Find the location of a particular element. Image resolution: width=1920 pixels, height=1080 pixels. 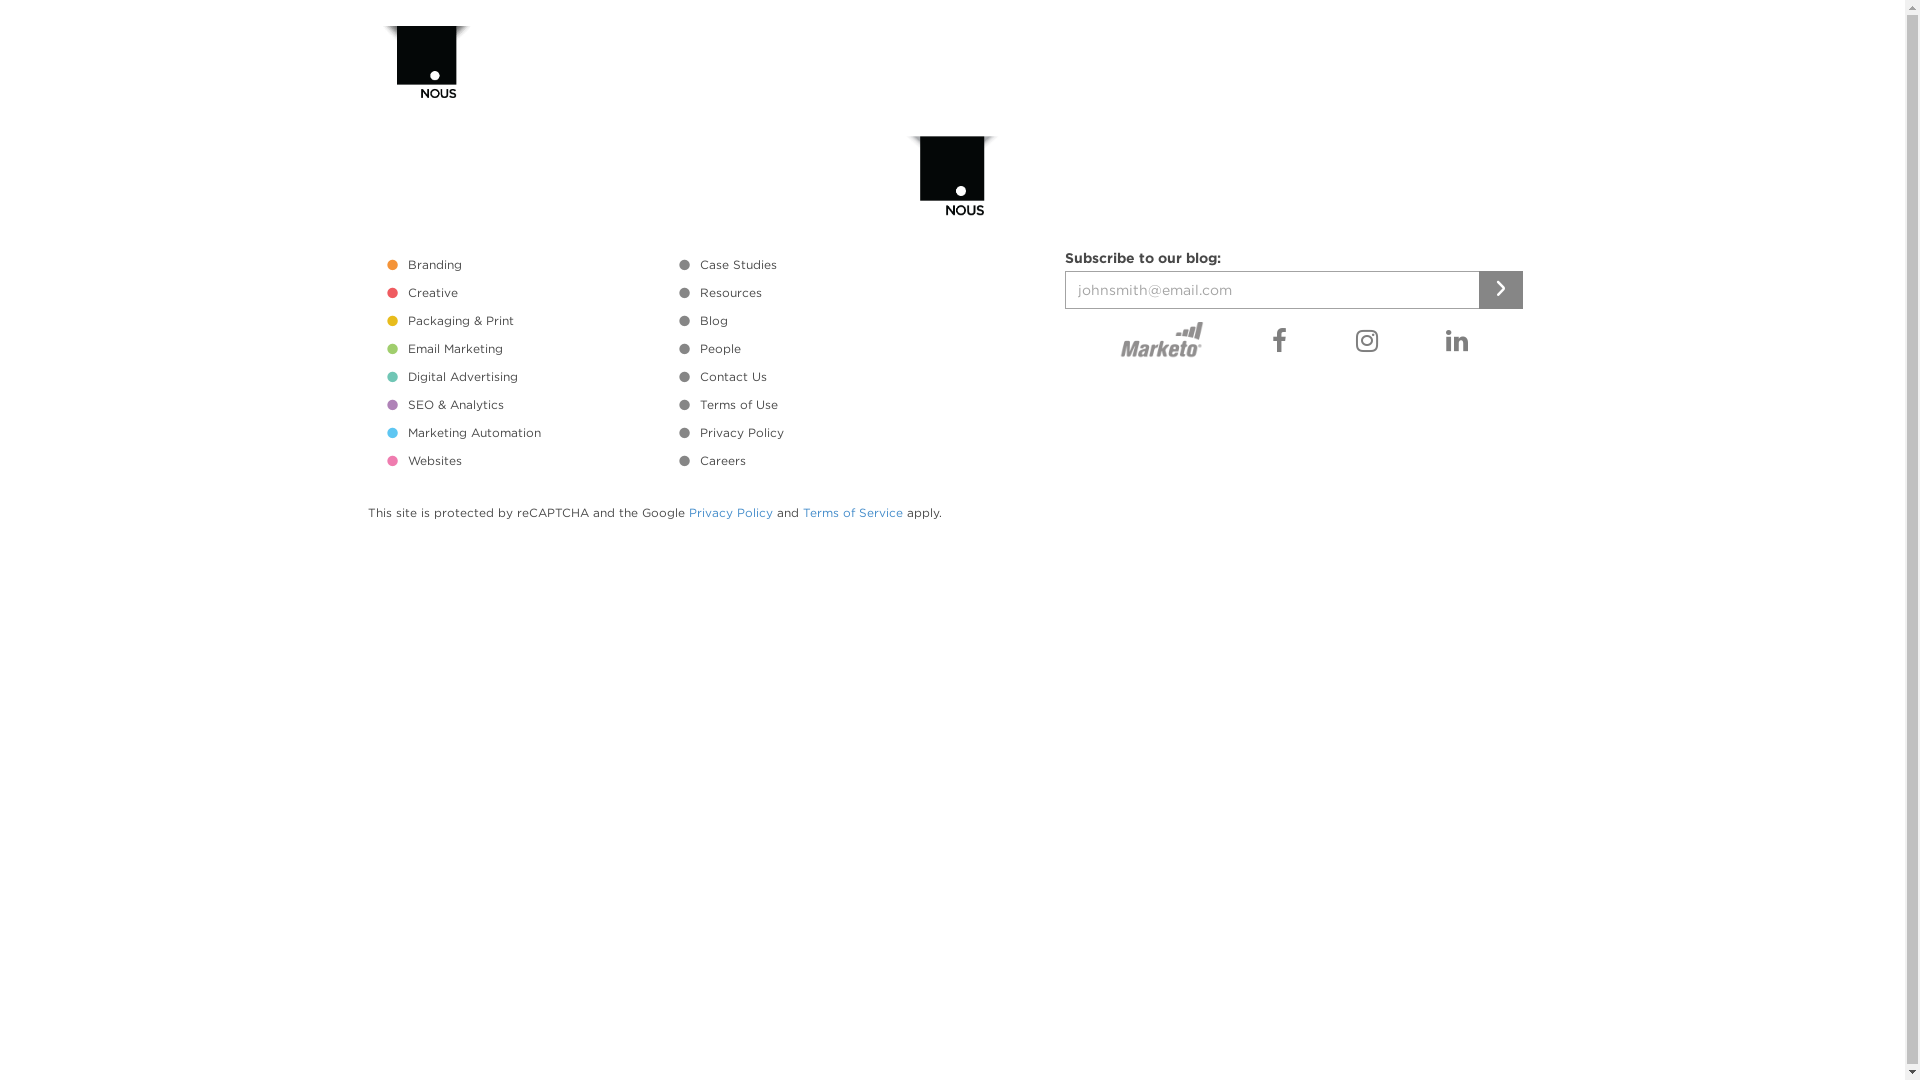

Digital Advertising is located at coordinates (527, 376).